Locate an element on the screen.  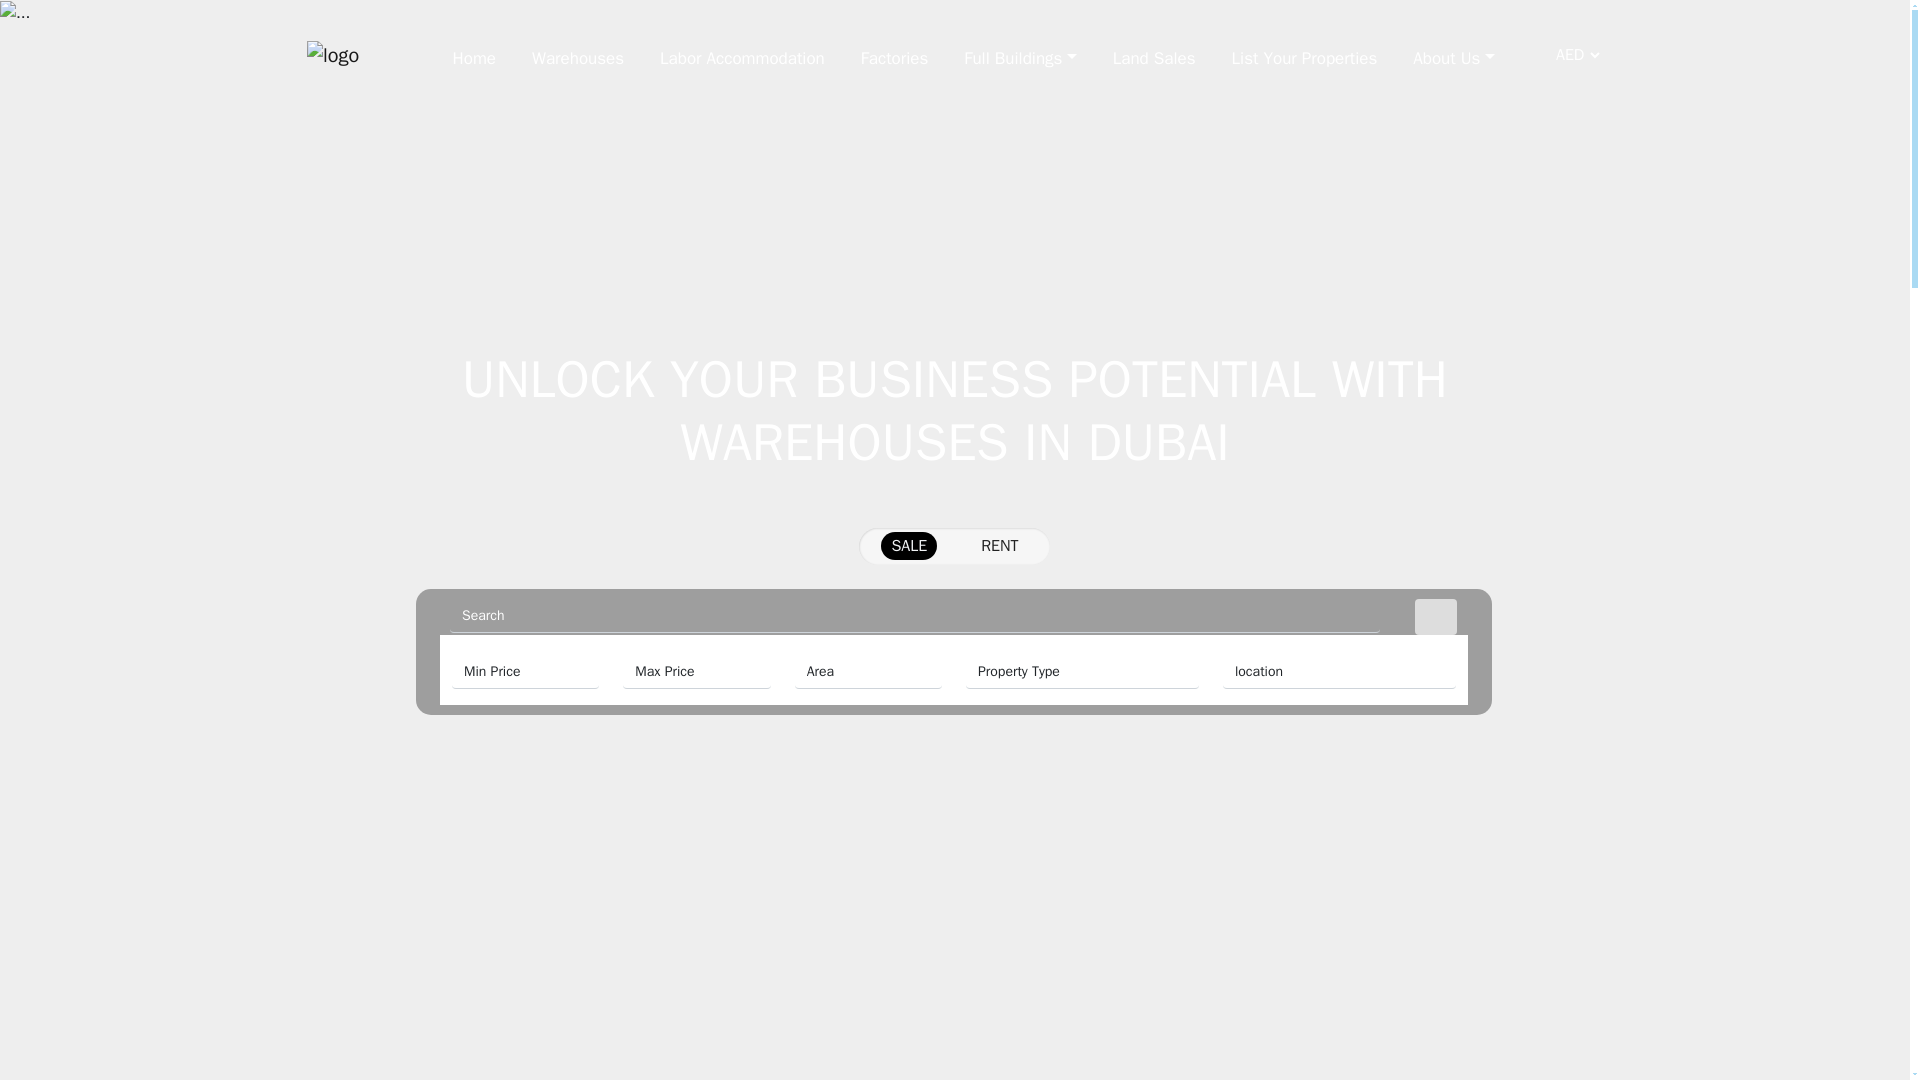
UNLOCK YOUR BUSINESS POTENTIAL WITH WAREHOUSES IN DUBAI is located at coordinates (954, 410).